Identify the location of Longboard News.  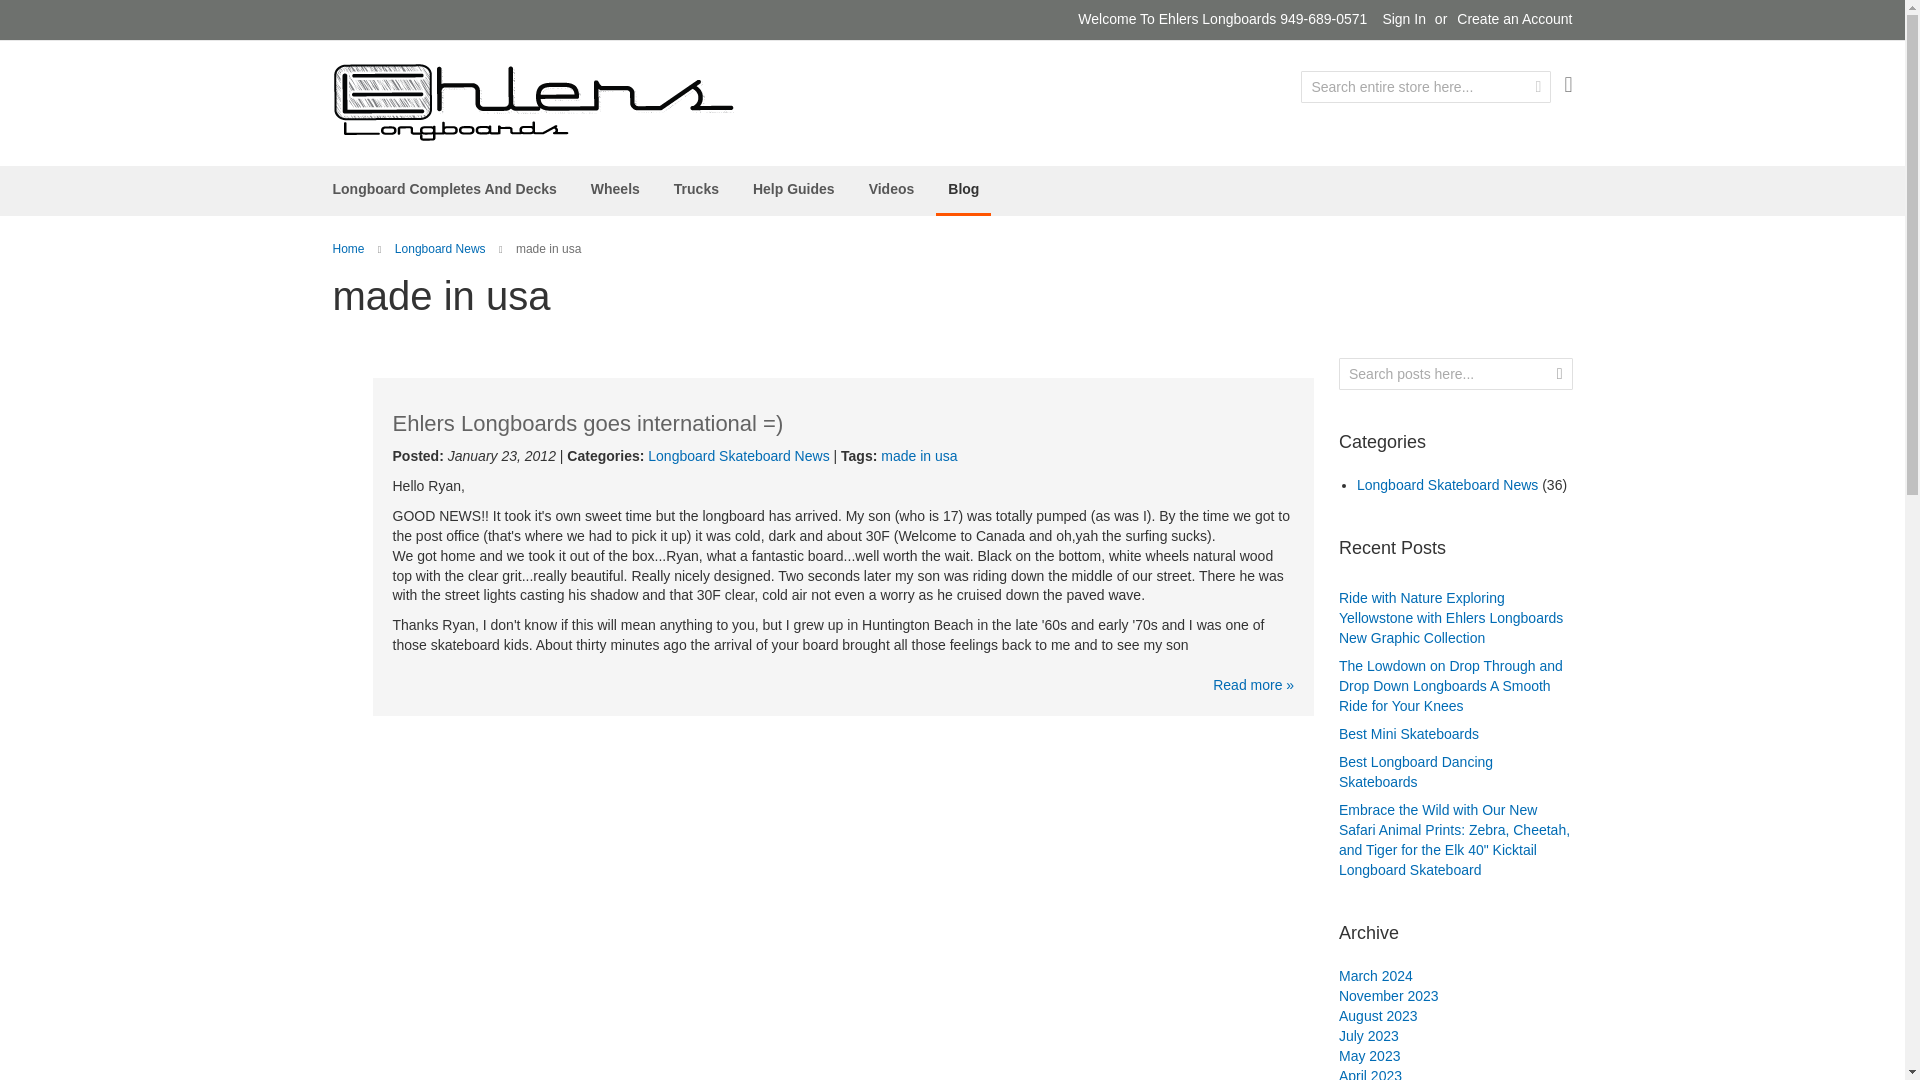
(440, 248).